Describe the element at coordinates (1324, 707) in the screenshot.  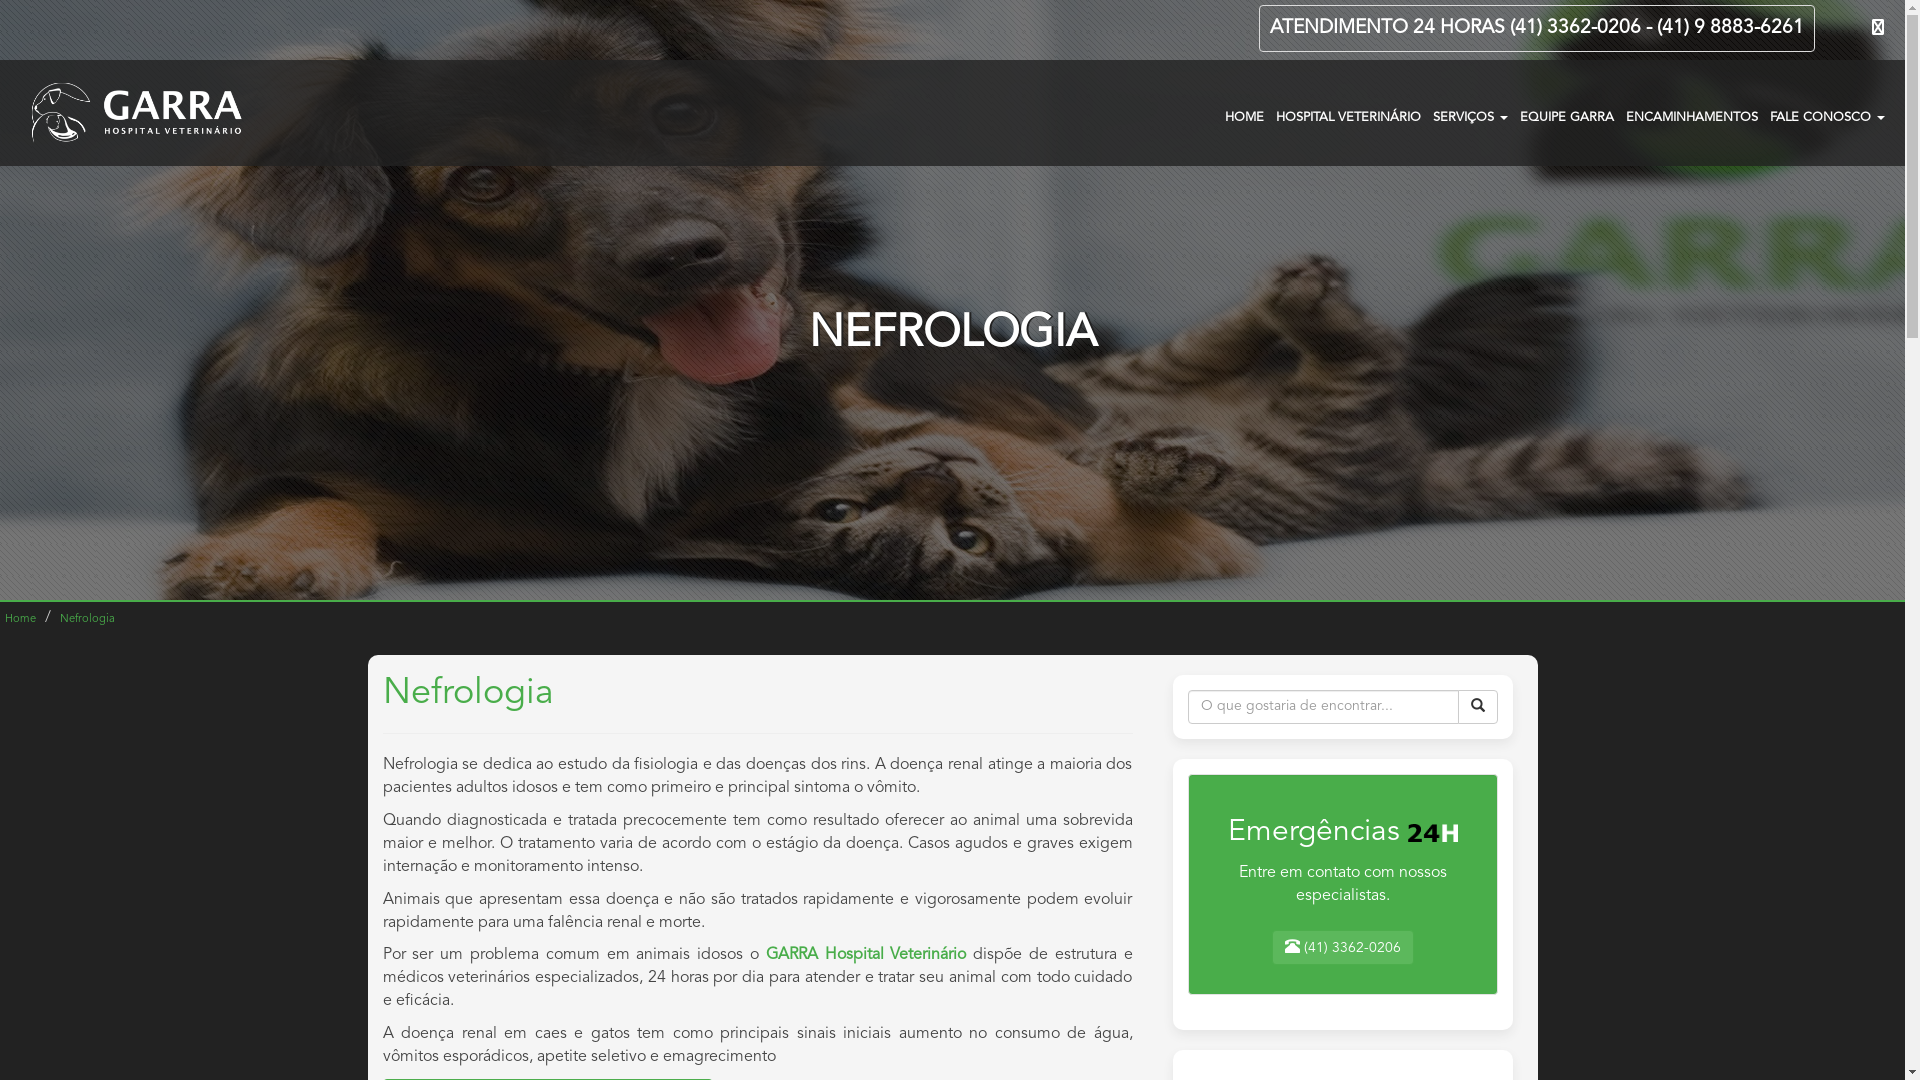
I see `O que gostaria de encontrar...` at that location.